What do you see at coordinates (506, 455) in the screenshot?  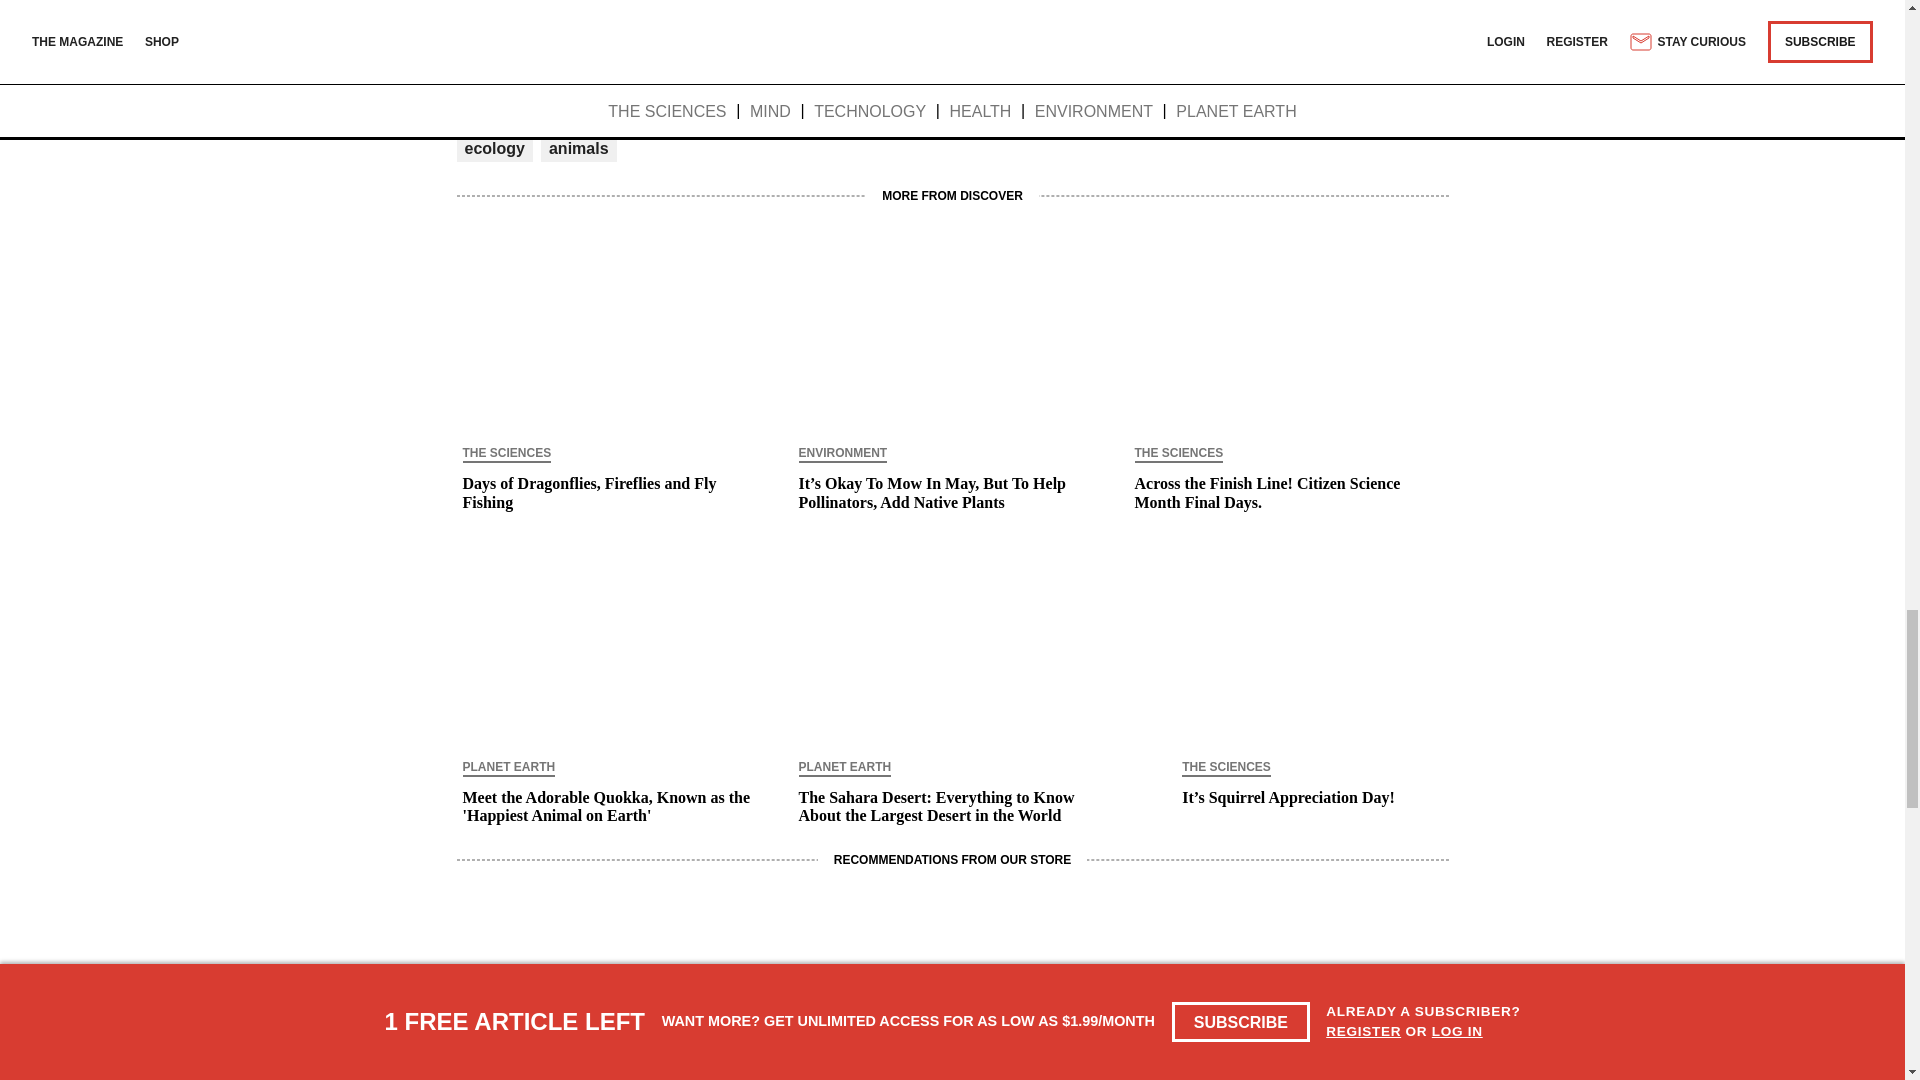 I see `THE SCIENCES` at bounding box center [506, 455].